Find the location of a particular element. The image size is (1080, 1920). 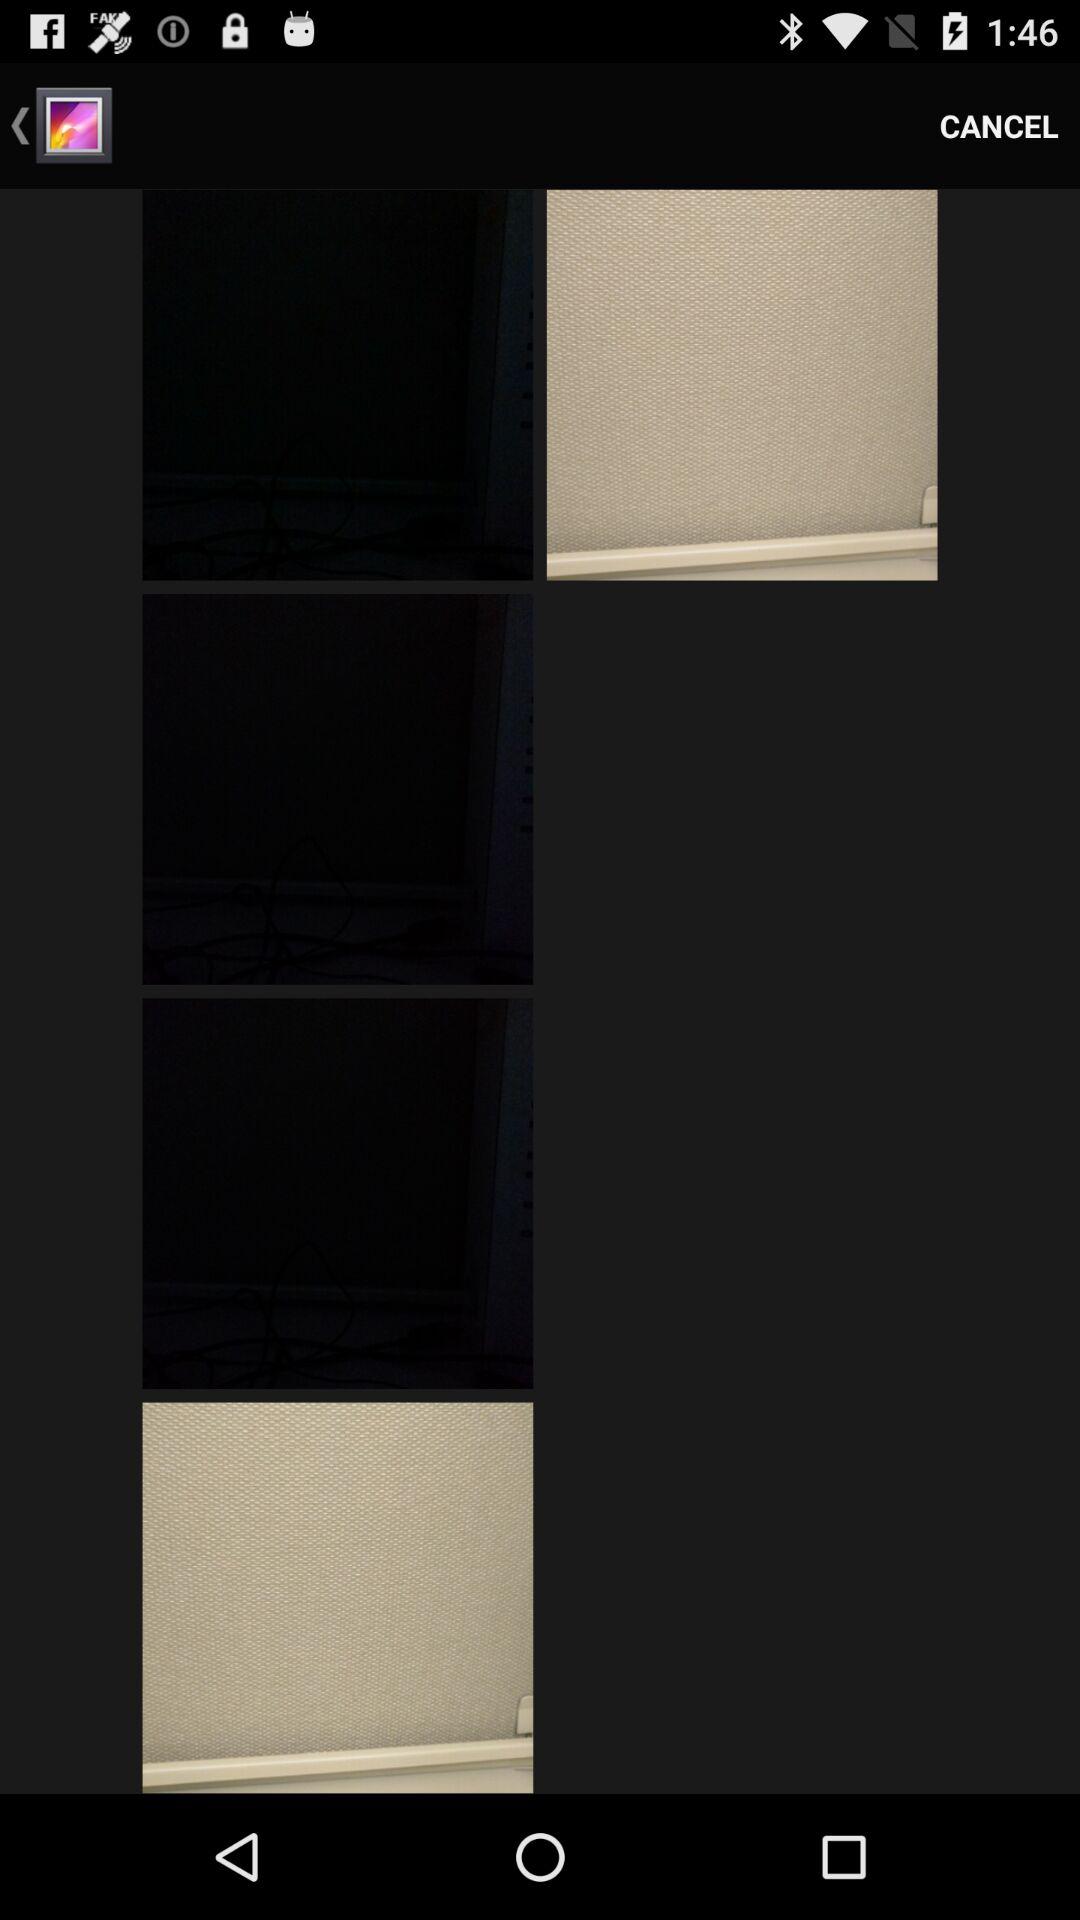

select the cancel is located at coordinates (999, 126).